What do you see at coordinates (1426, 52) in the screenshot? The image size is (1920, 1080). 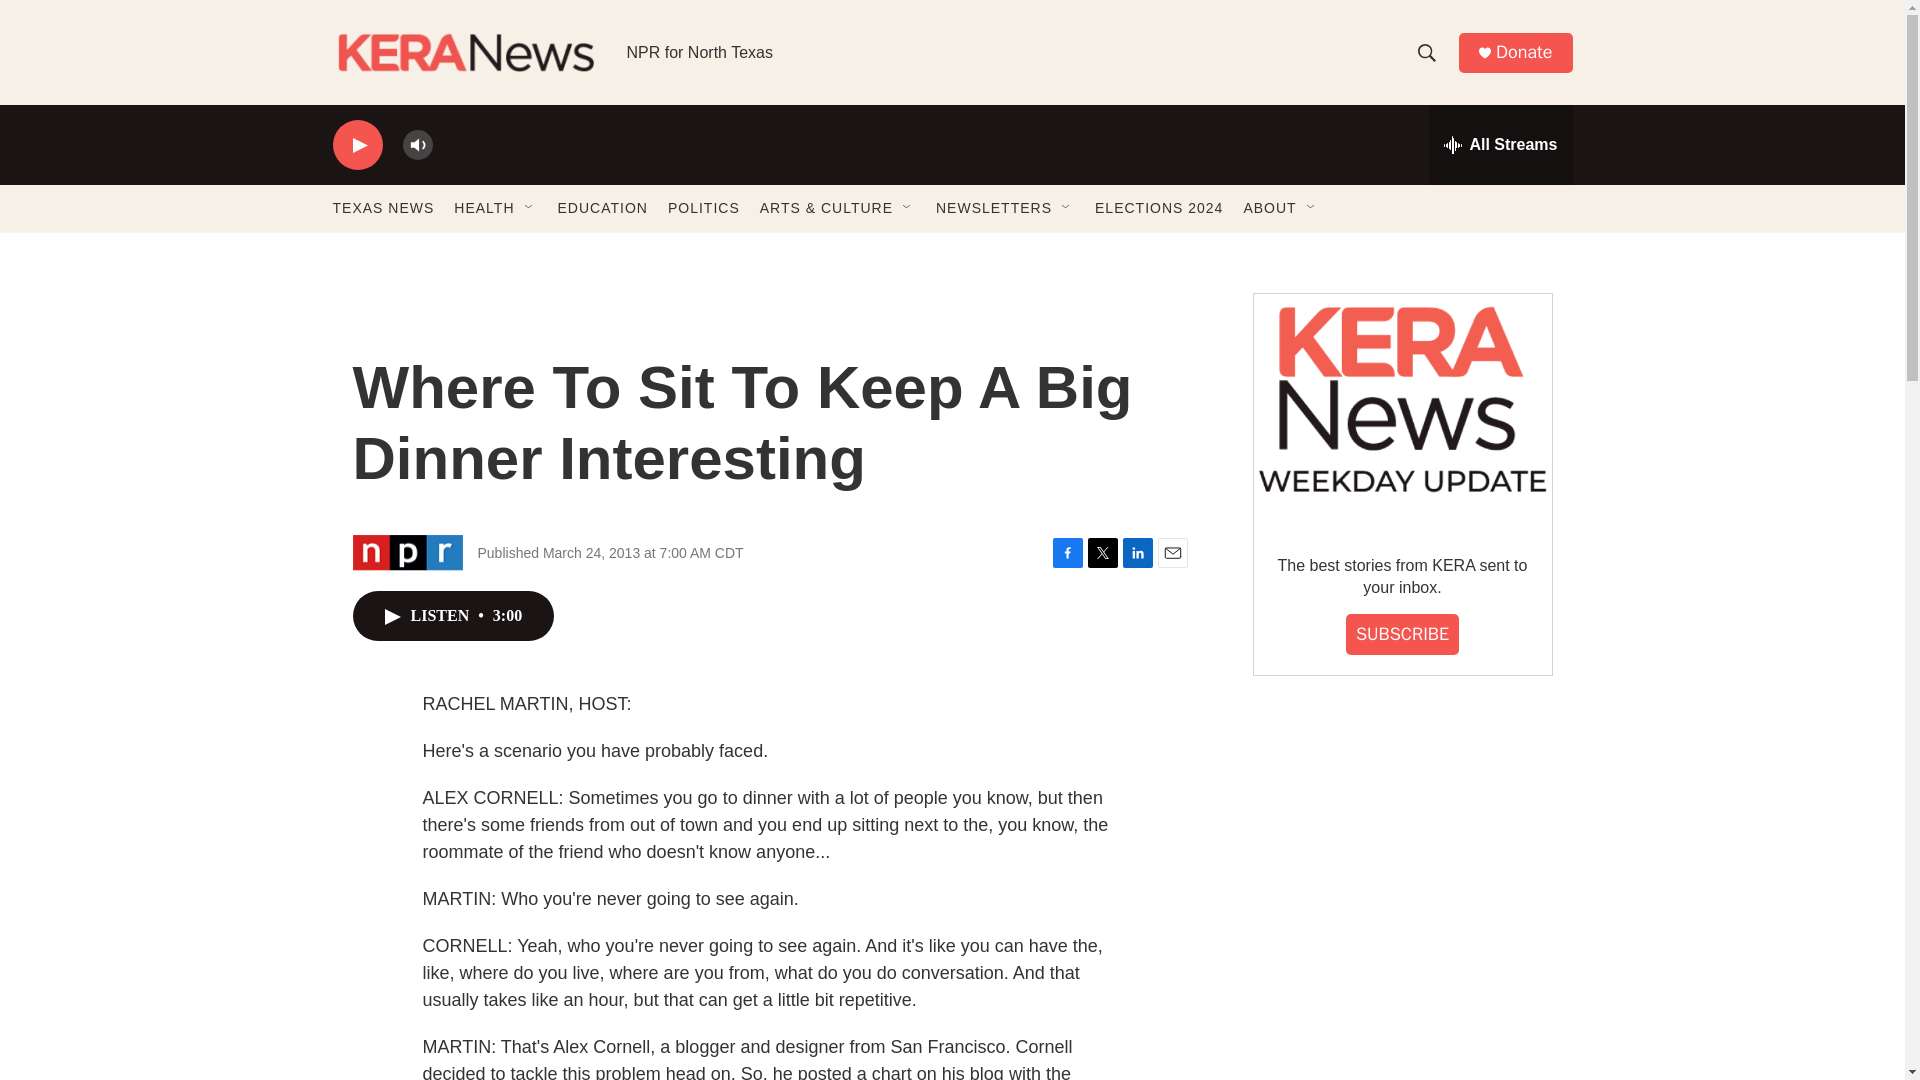 I see `Show Search` at bounding box center [1426, 52].